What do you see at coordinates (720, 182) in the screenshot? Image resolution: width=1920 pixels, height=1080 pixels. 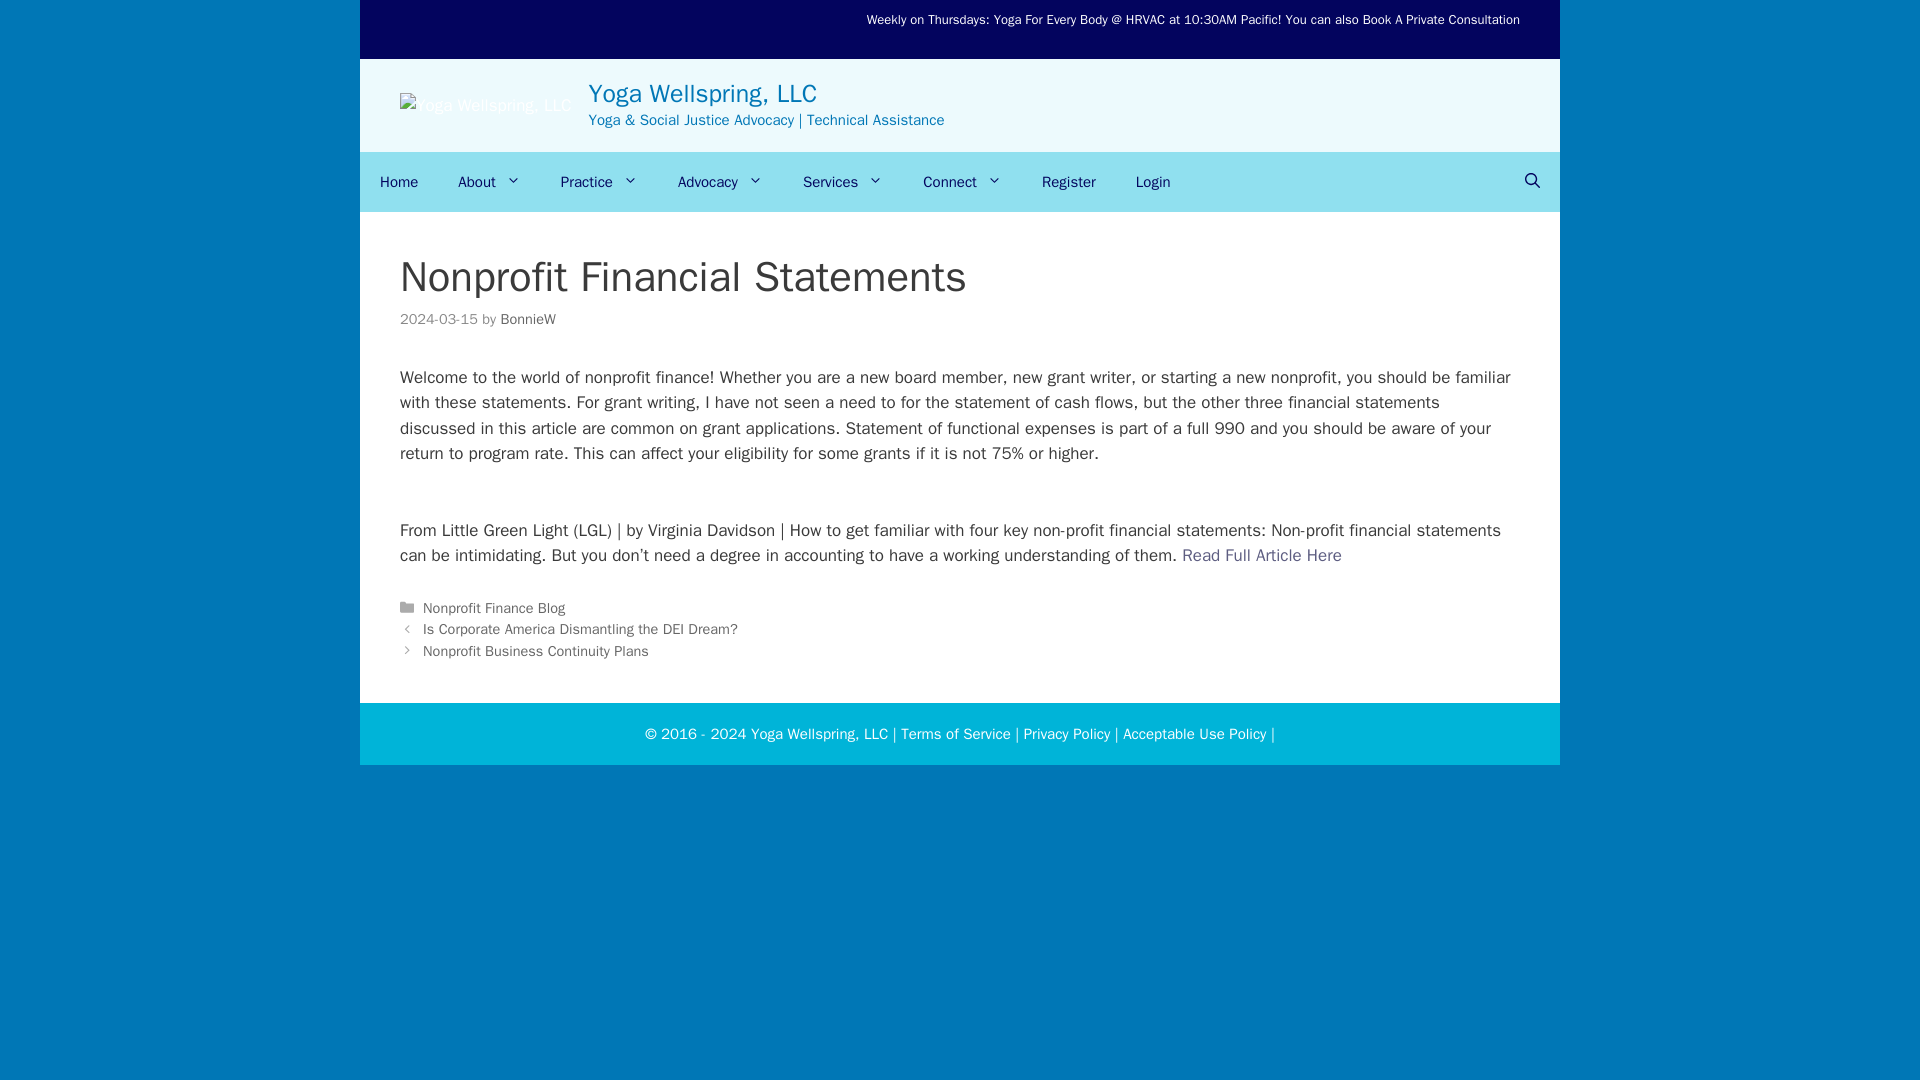 I see `Advocacy` at bounding box center [720, 182].